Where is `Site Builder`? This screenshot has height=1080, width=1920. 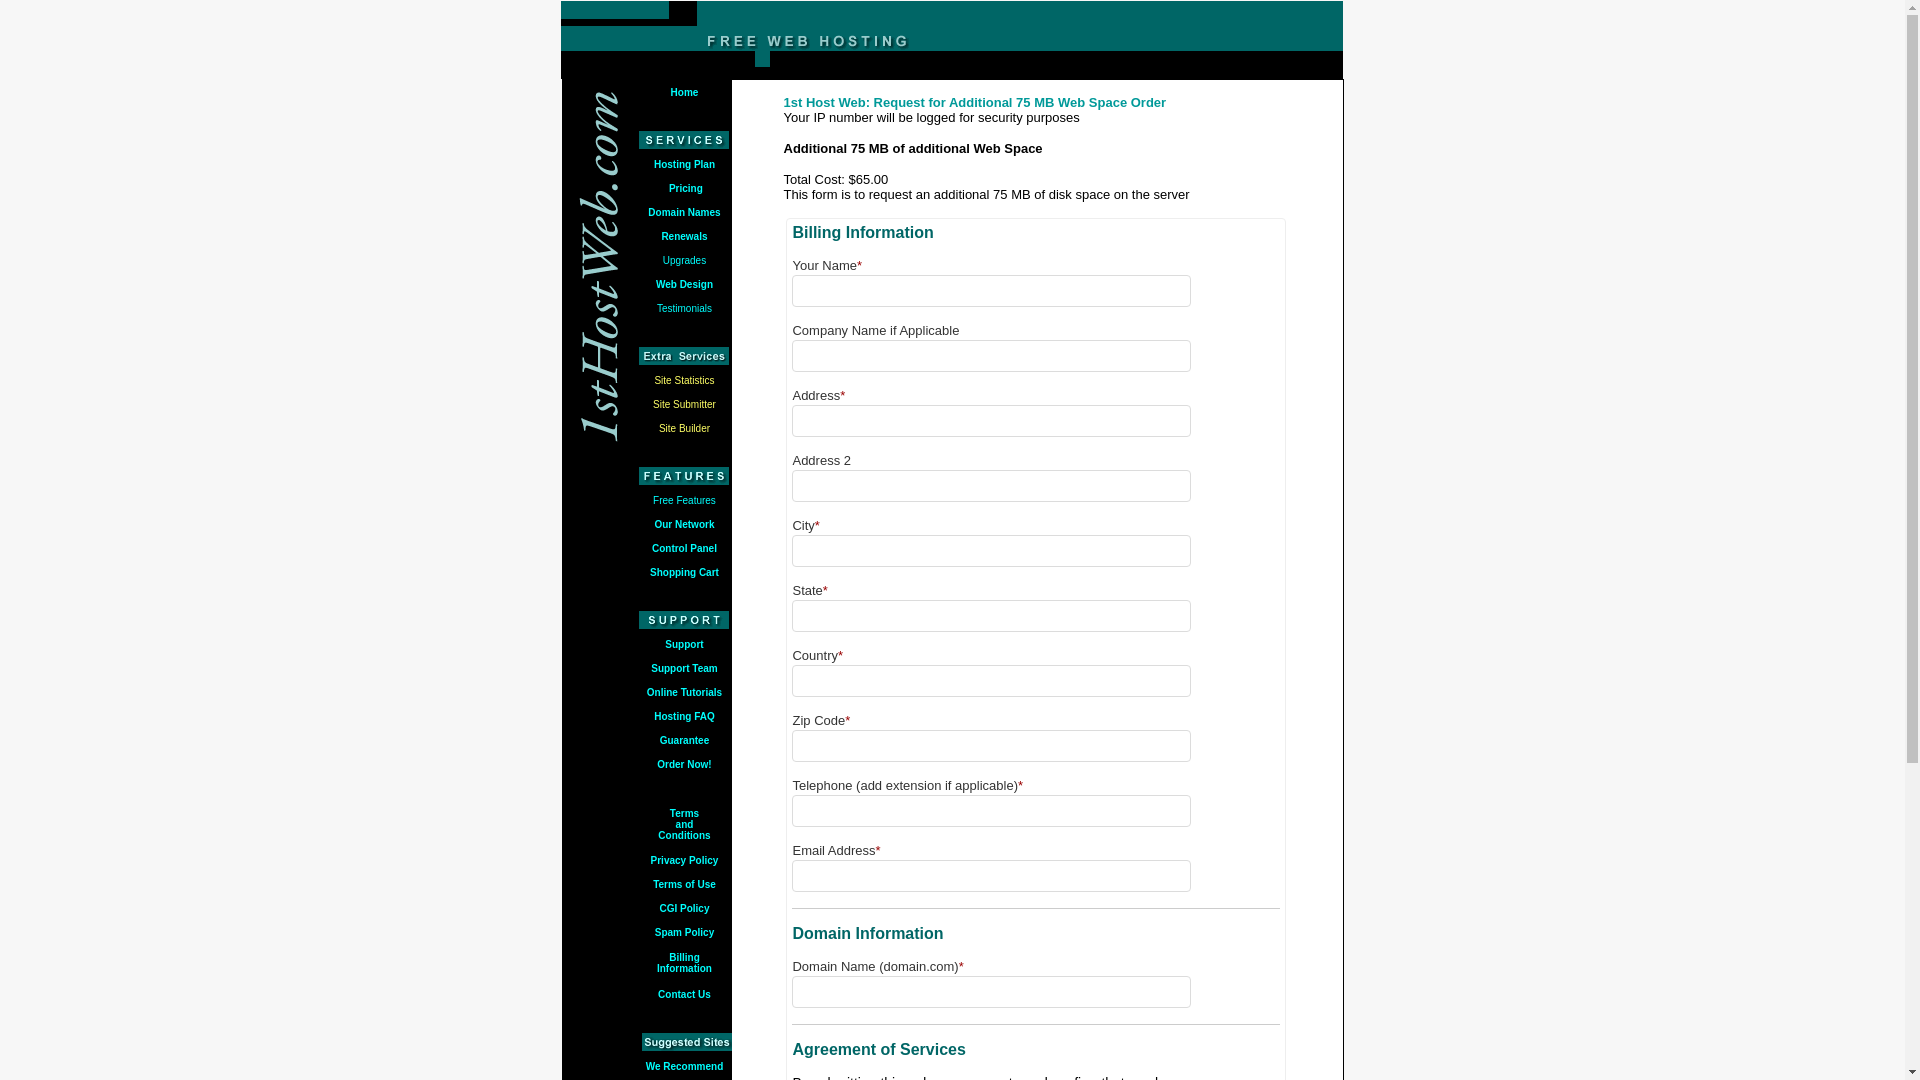
Site Builder is located at coordinates (684, 428).